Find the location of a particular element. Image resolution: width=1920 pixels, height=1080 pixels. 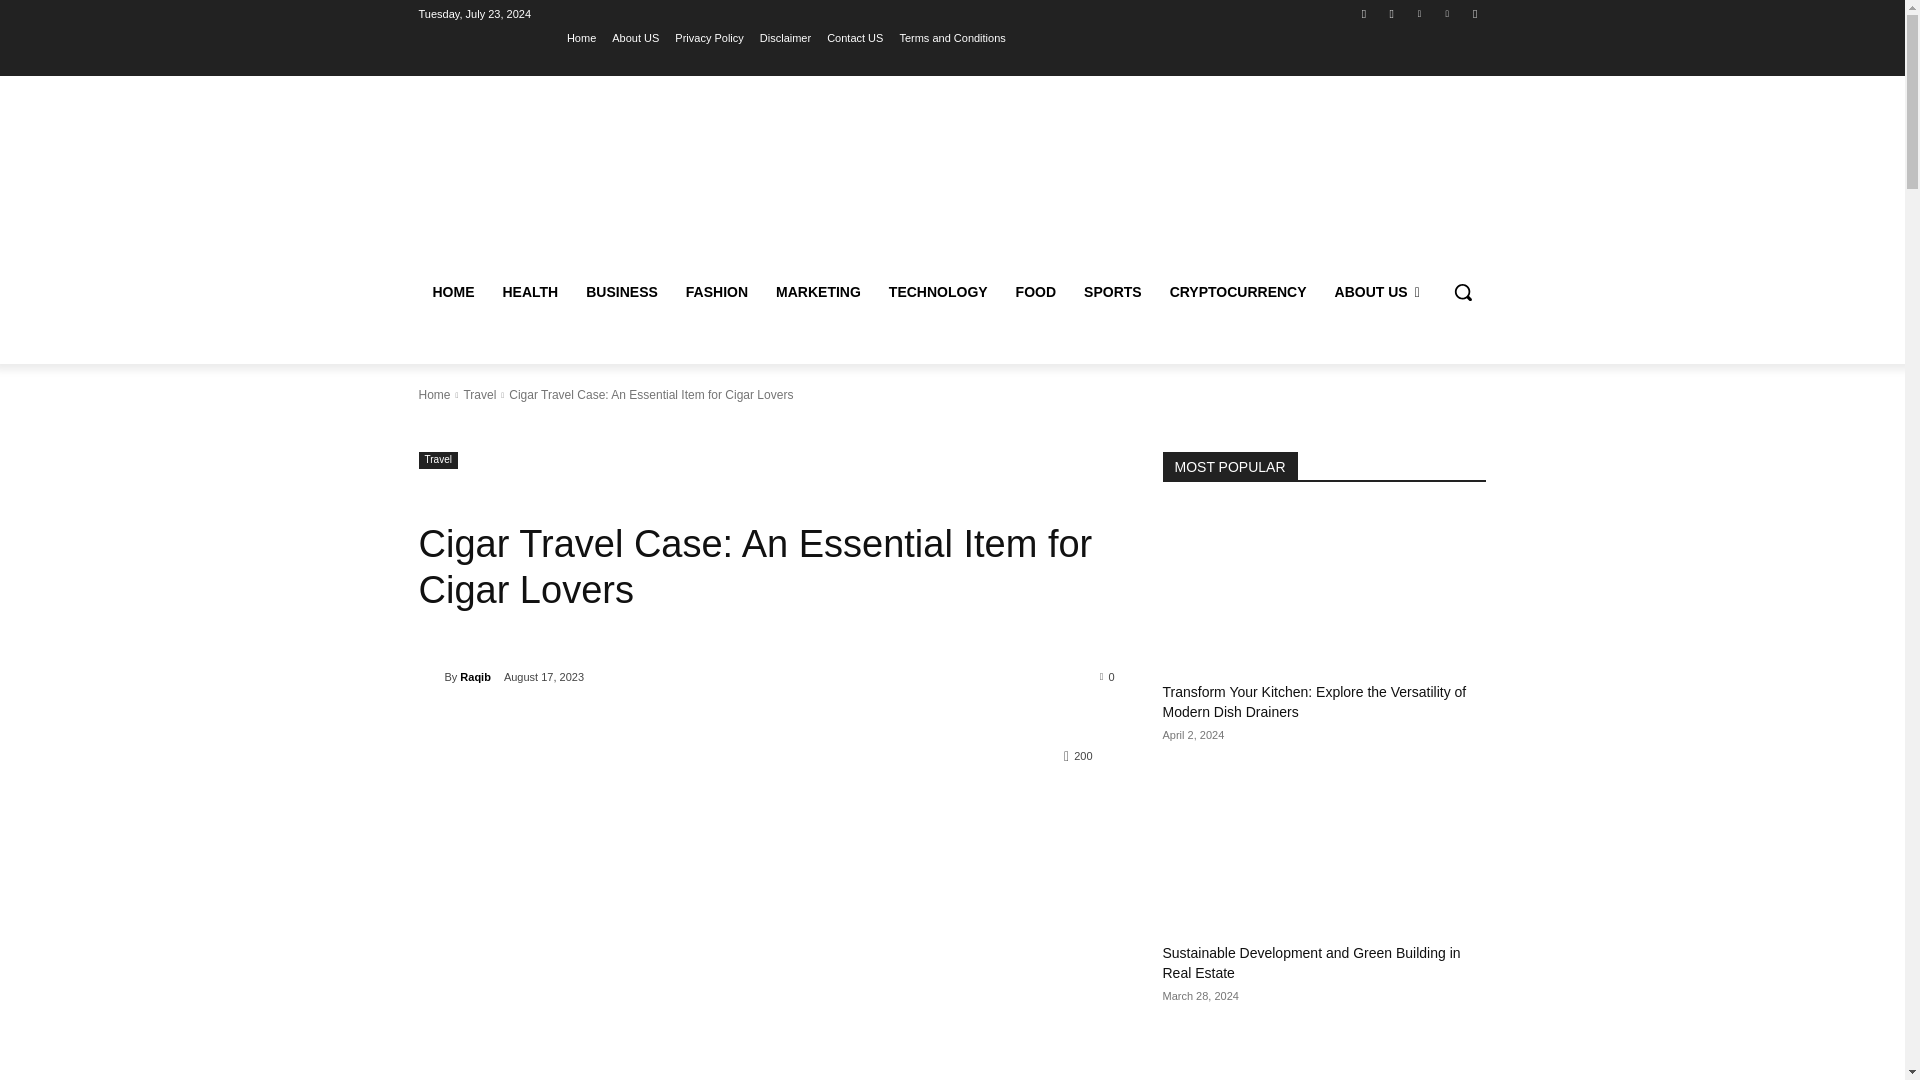

TECHNOLOGY is located at coordinates (938, 292).